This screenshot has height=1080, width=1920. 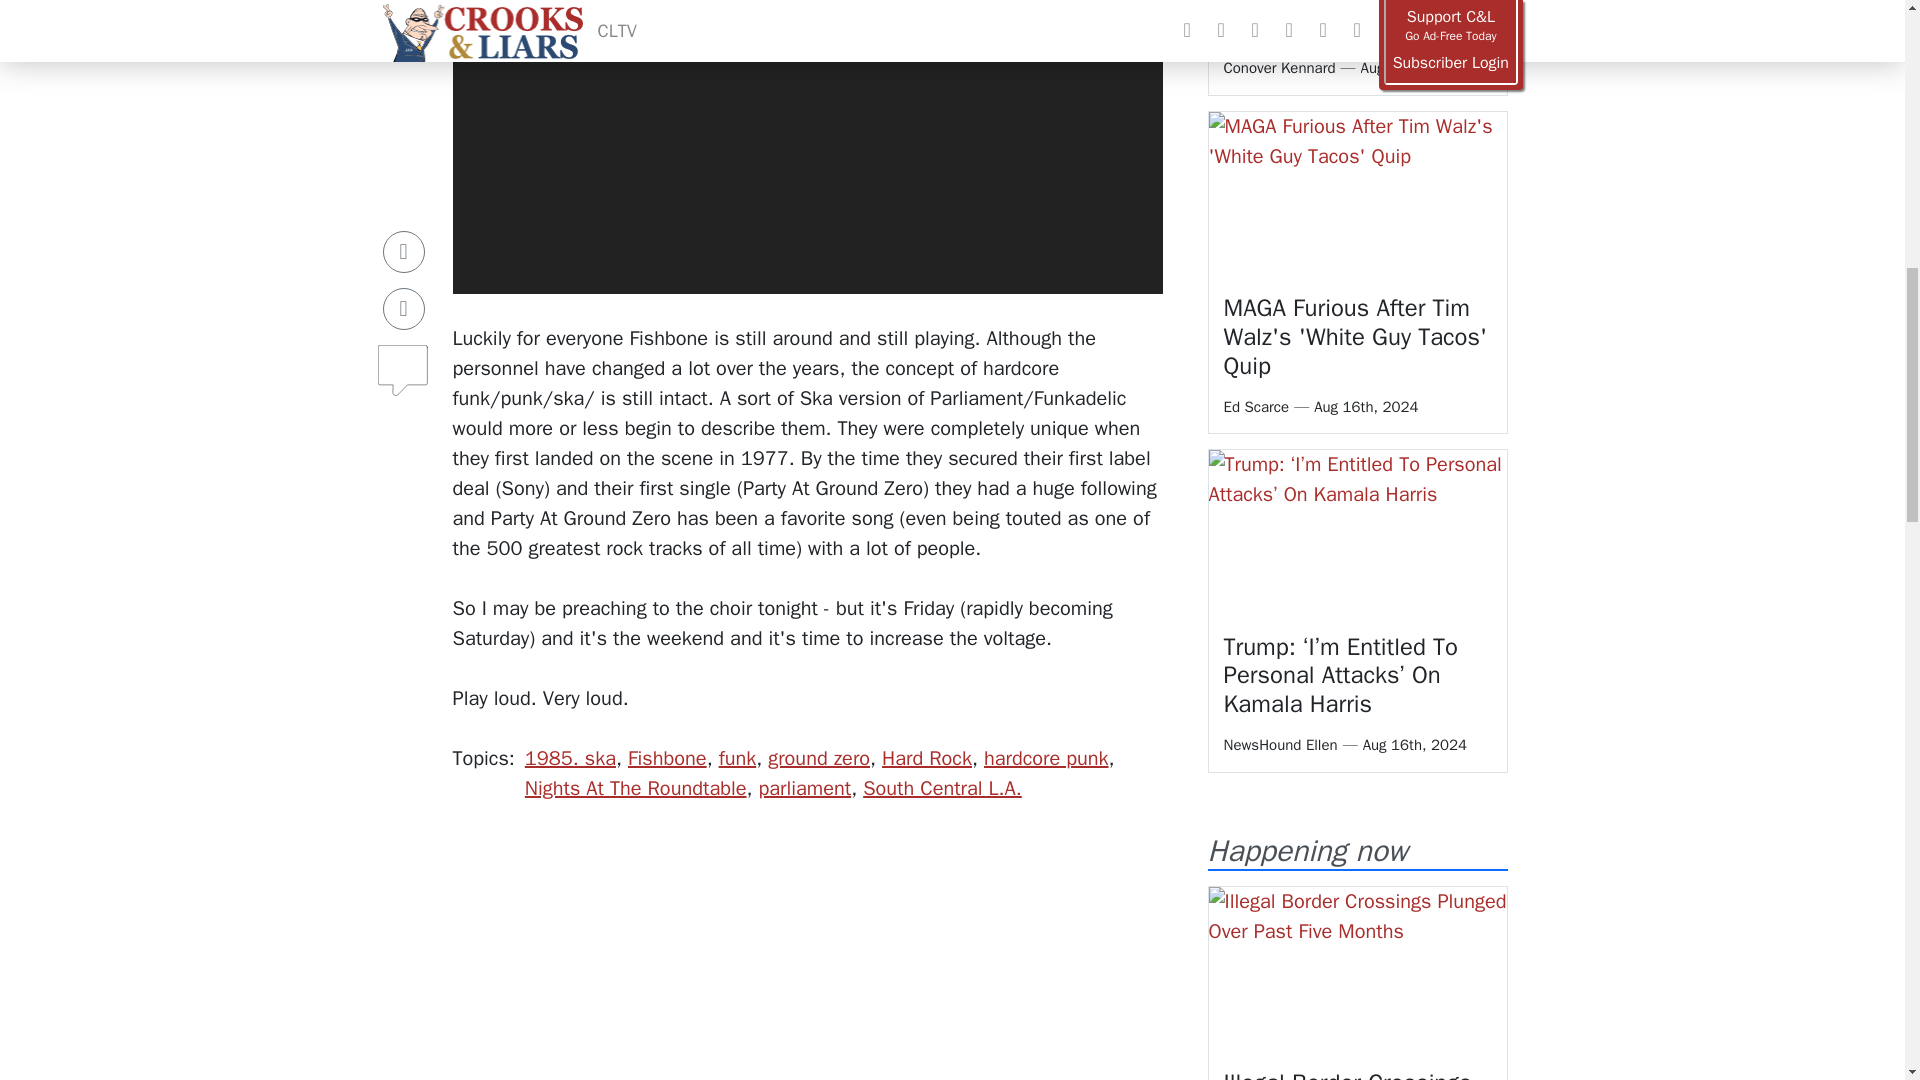 What do you see at coordinates (737, 758) in the screenshot?
I see `funk` at bounding box center [737, 758].